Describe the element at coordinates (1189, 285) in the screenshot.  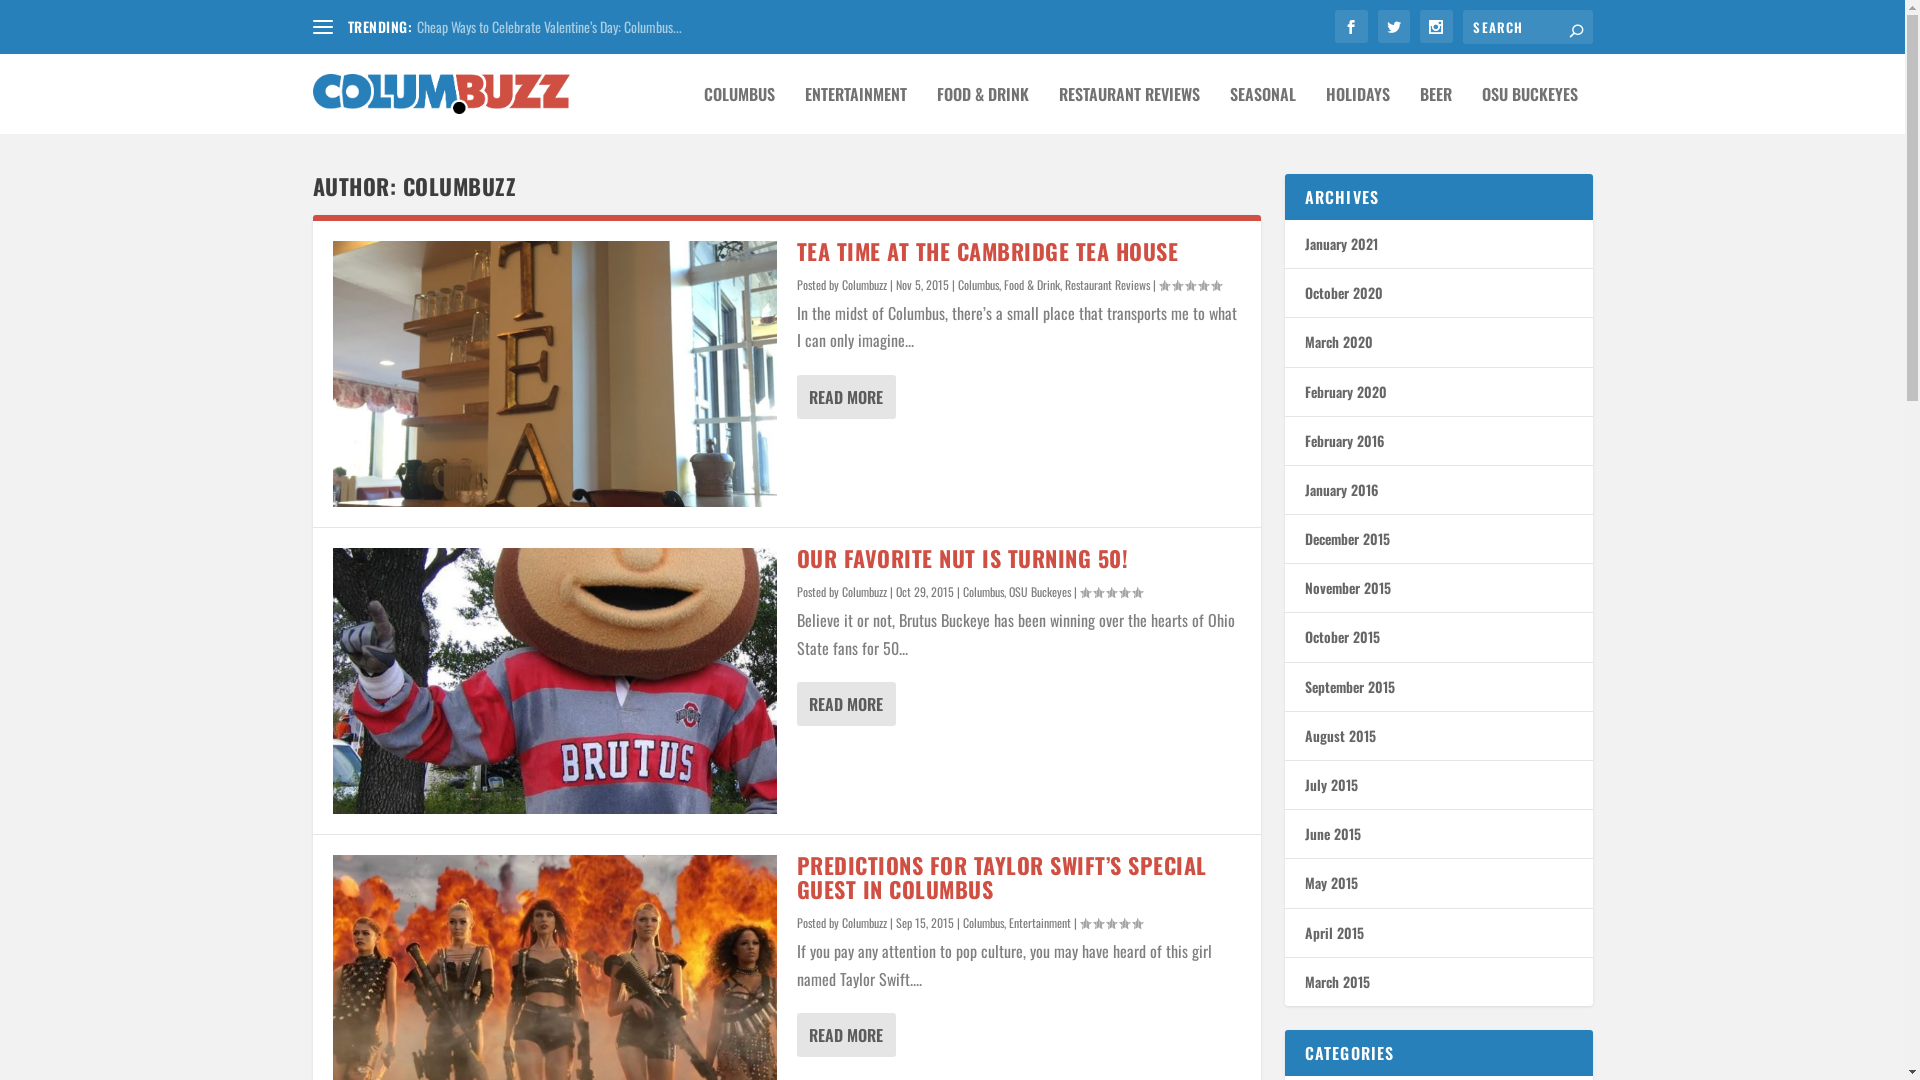
I see `Rating: 0.00` at that location.